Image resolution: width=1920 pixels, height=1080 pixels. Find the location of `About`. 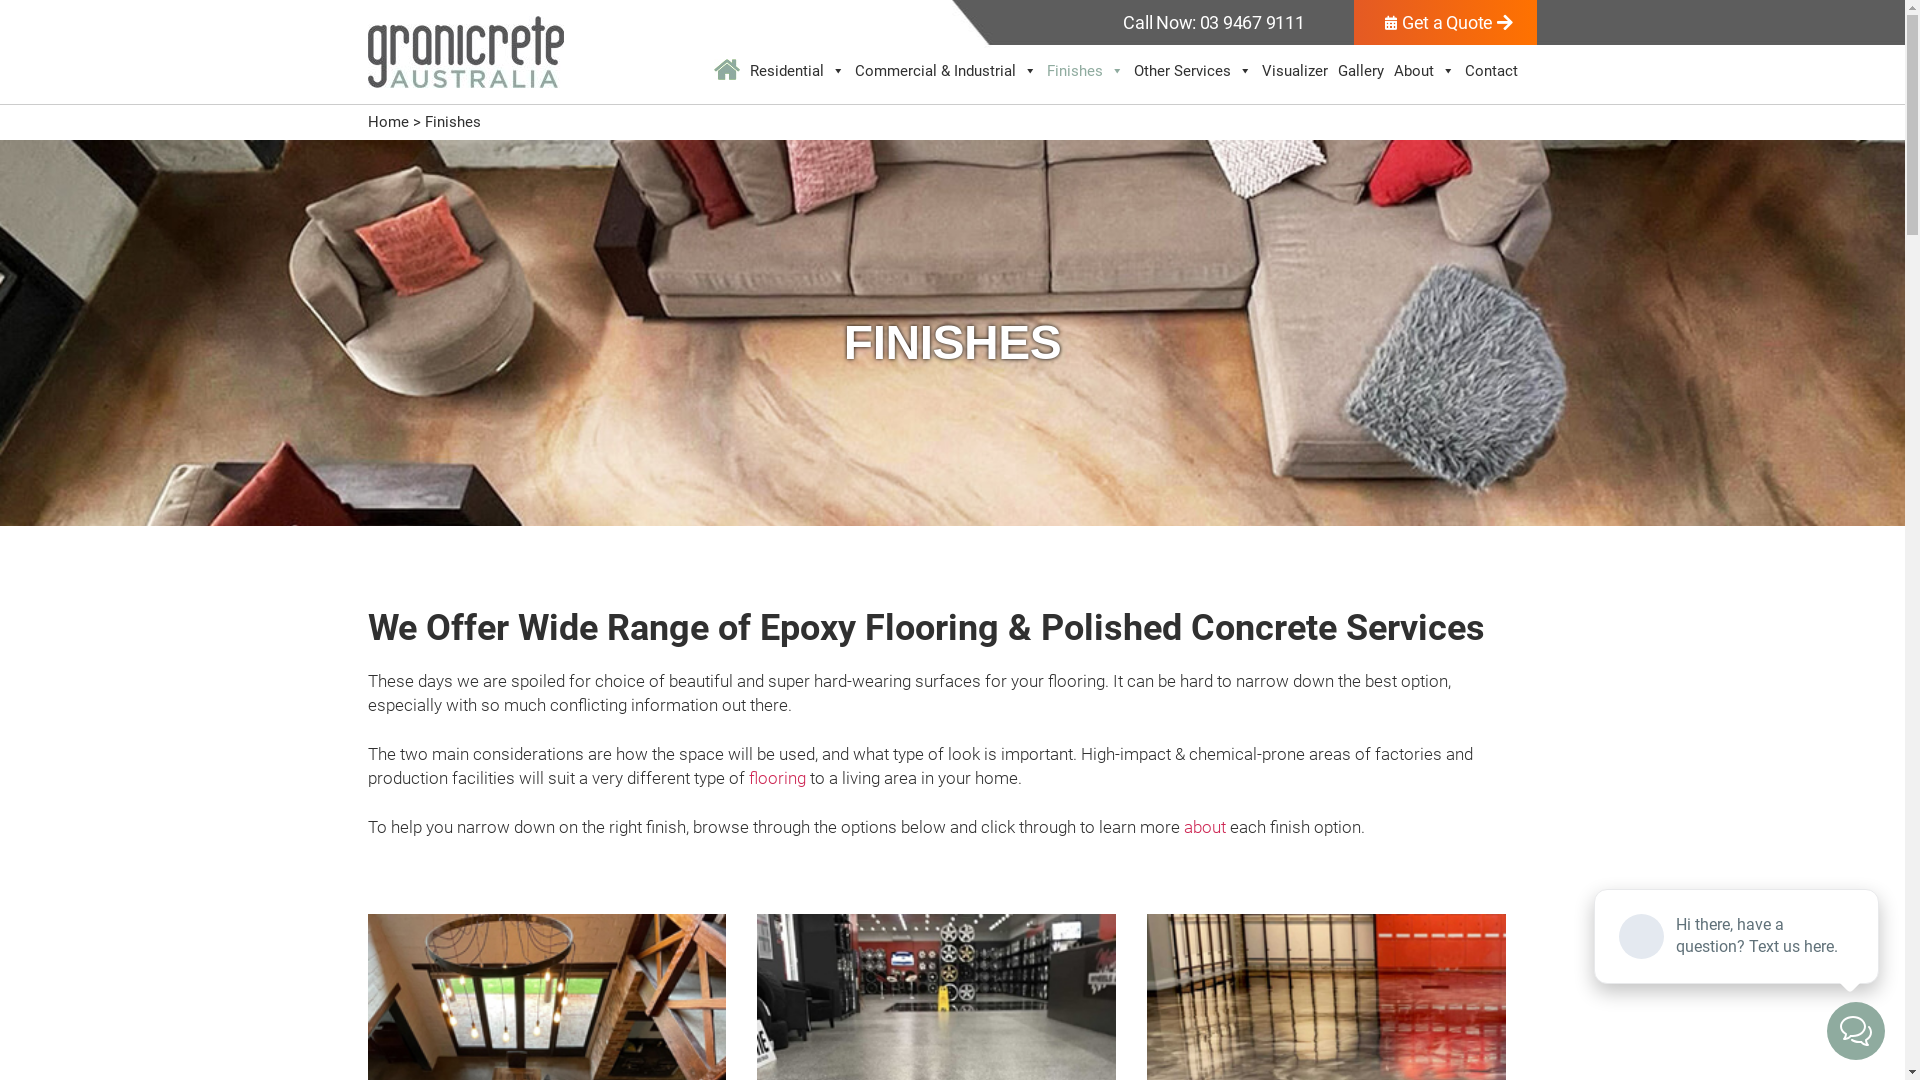

About is located at coordinates (1424, 71).